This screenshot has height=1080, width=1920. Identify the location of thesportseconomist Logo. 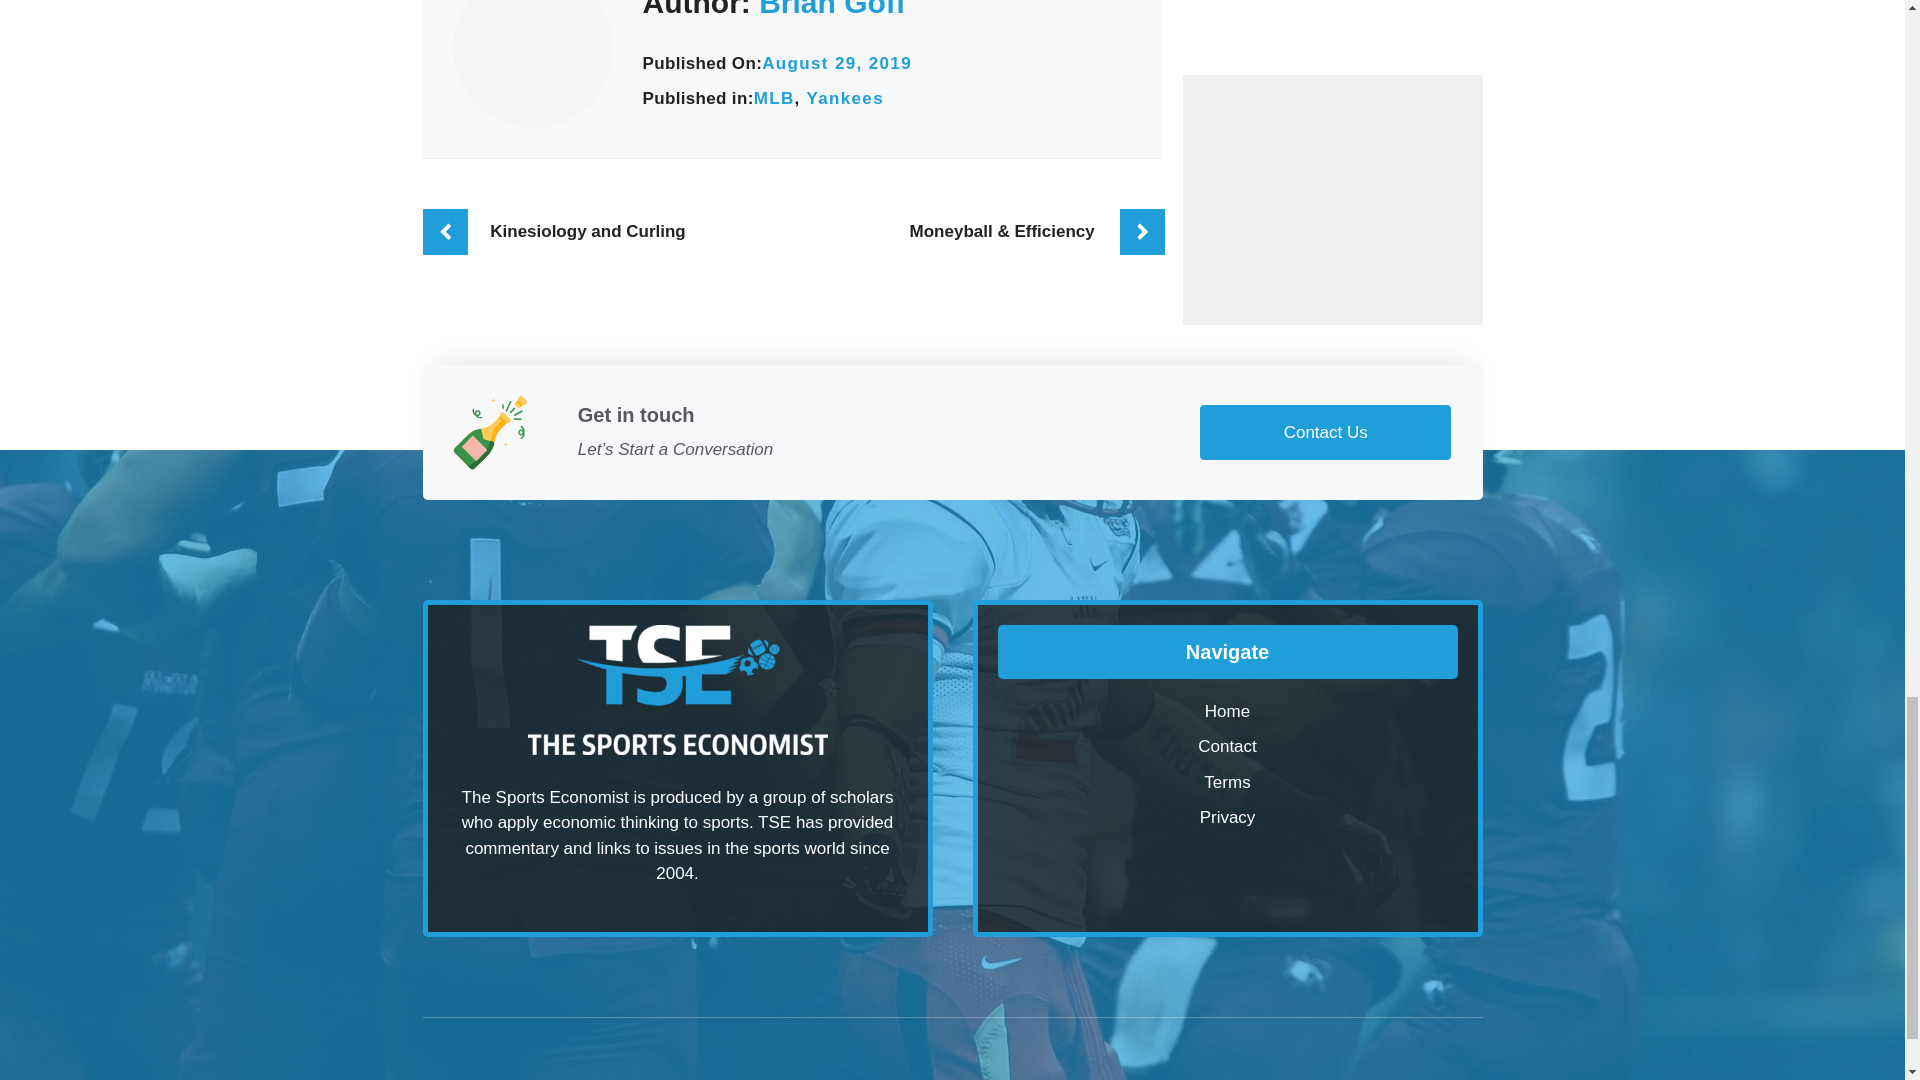
(678, 690).